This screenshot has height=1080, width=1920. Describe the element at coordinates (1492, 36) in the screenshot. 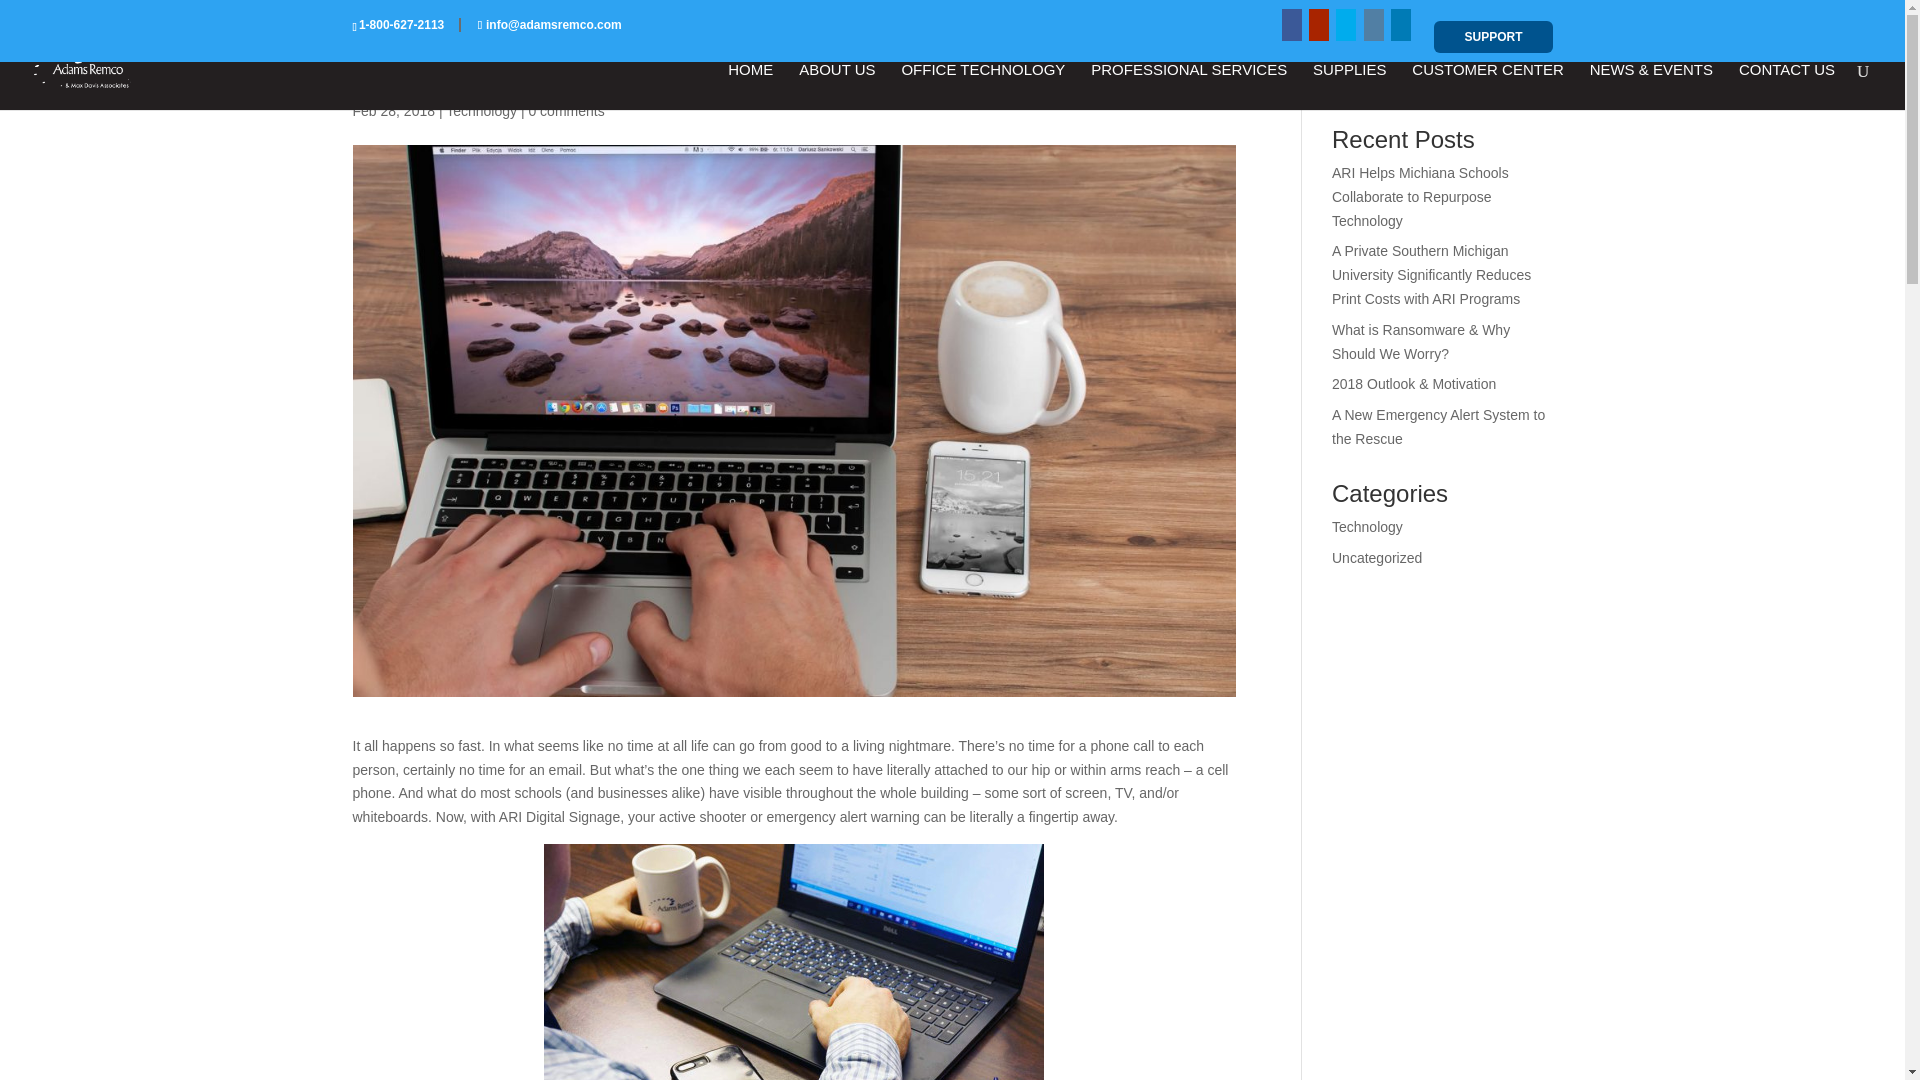

I see `SUPPORT` at that location.